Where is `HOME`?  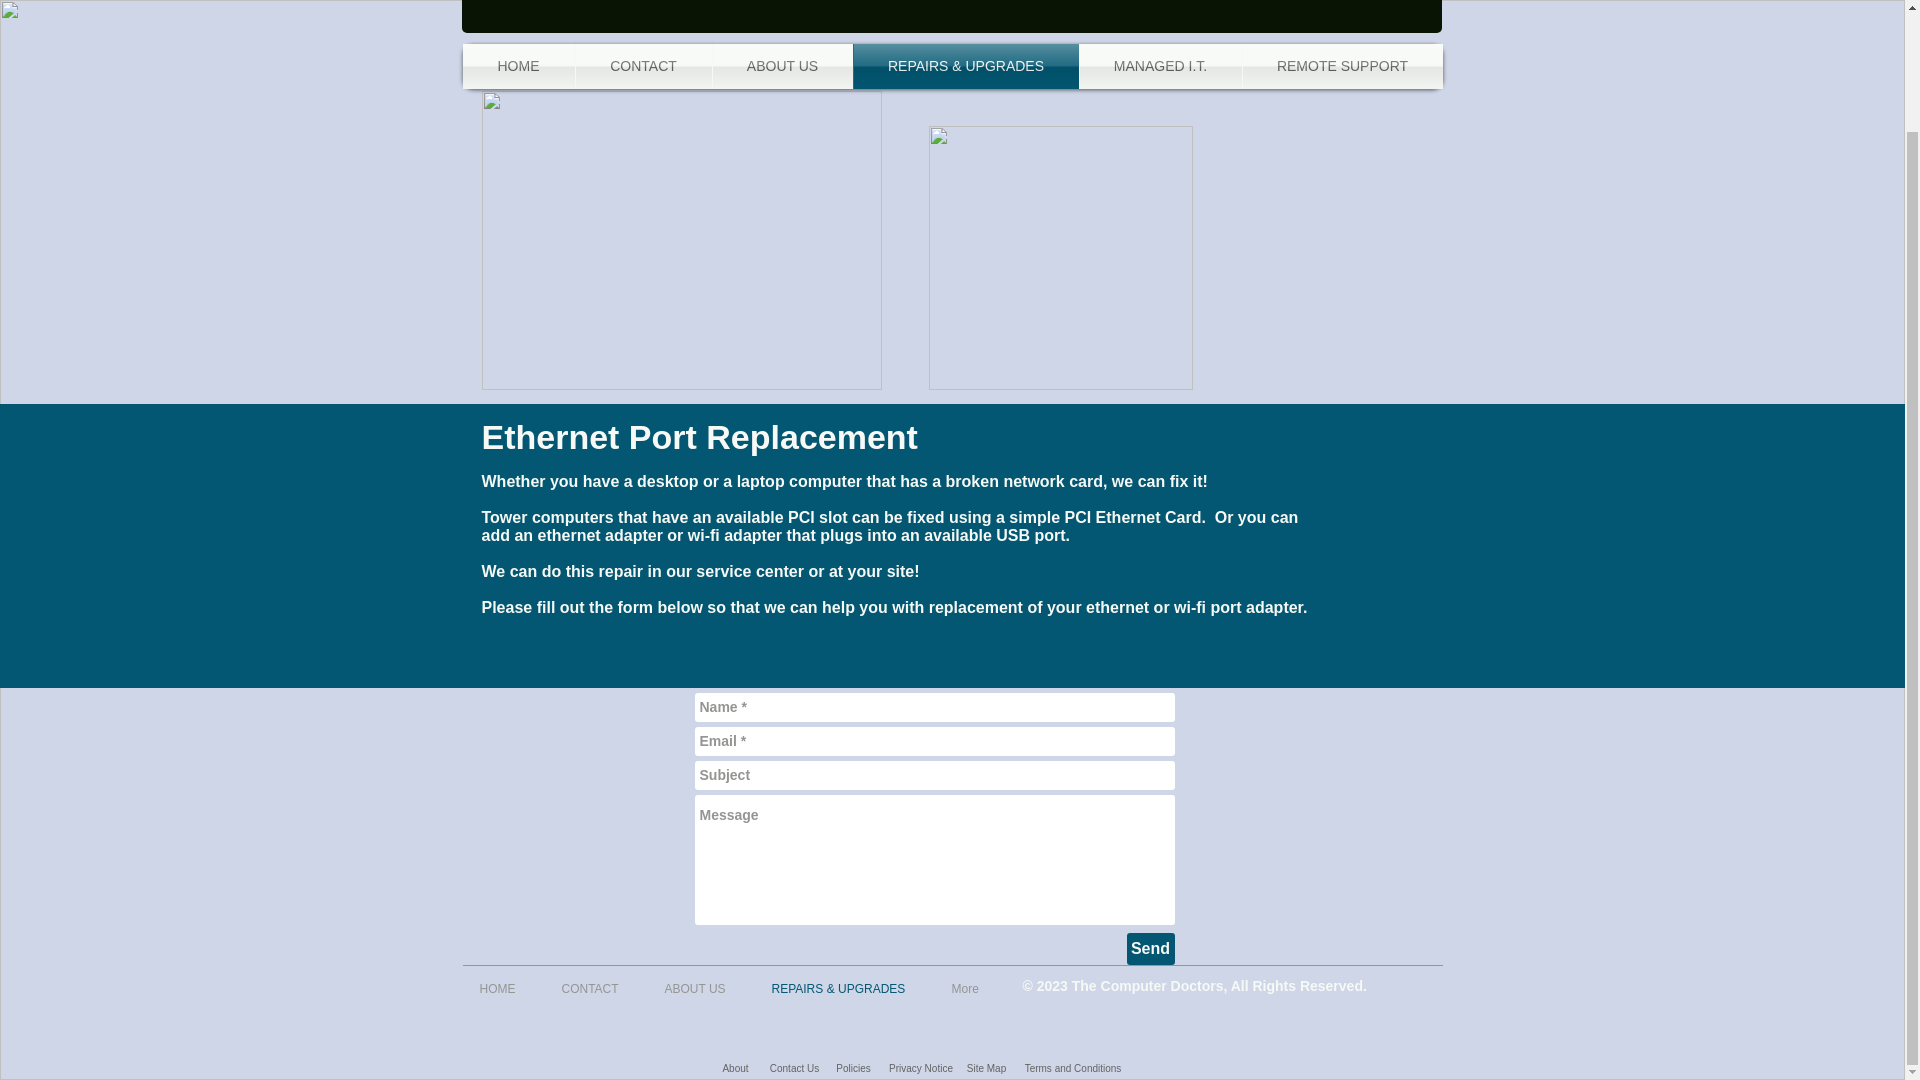
HOME is located at coordinates (518, 66).